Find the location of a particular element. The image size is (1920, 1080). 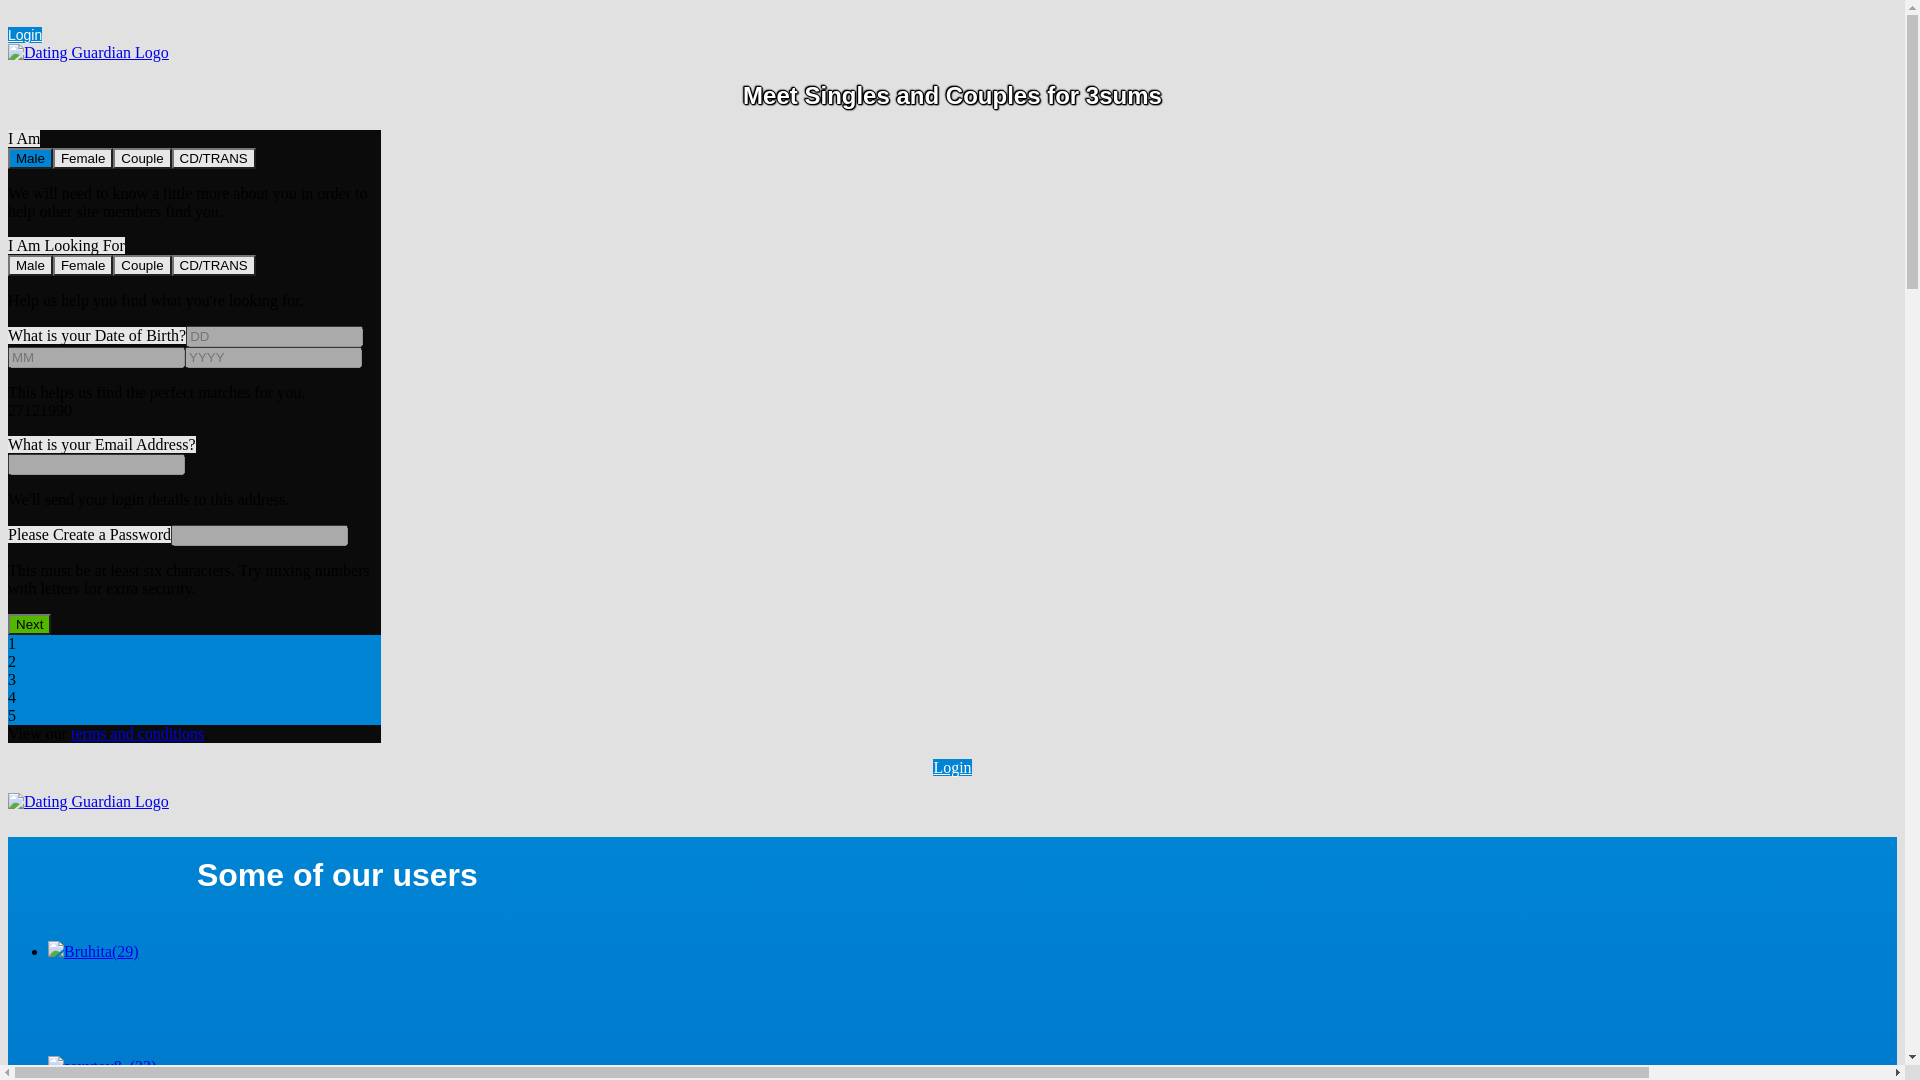

Login is located at coordinates (952, 767).